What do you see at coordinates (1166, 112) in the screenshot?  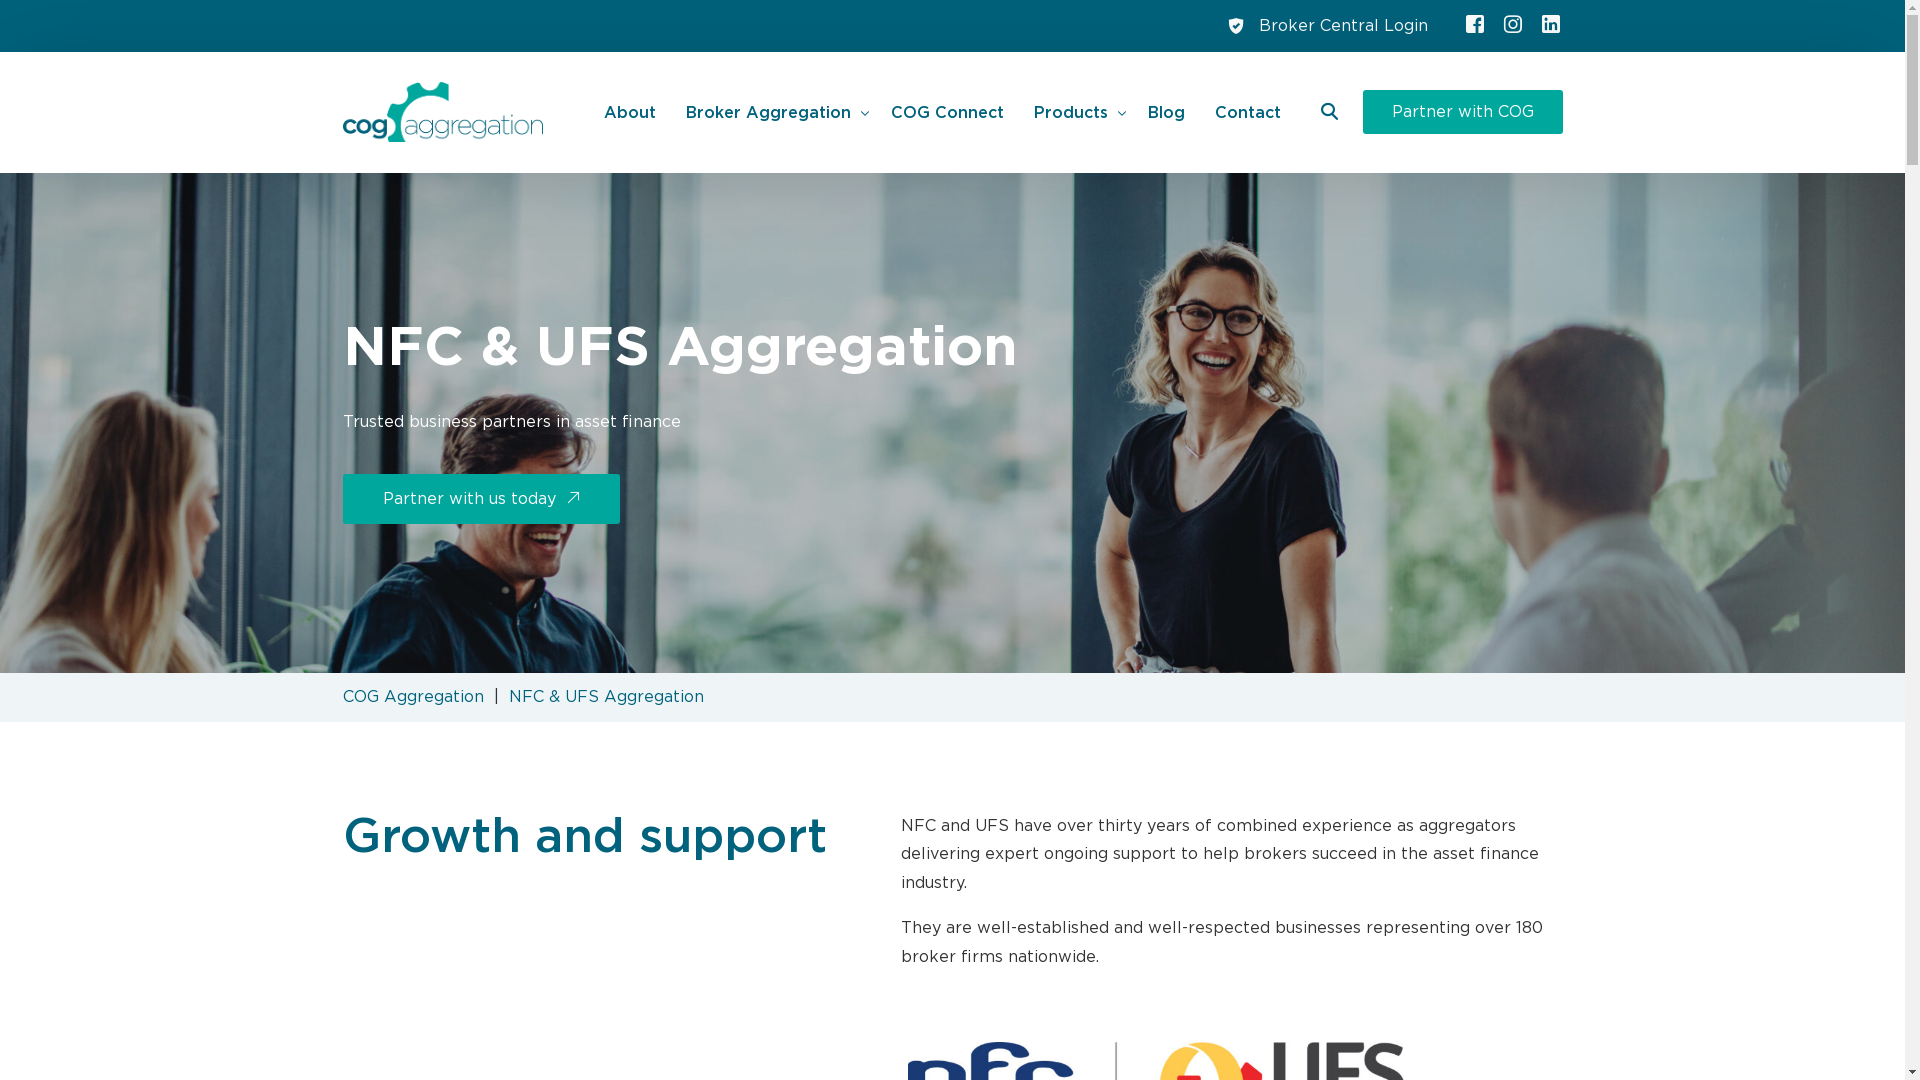 I see `Blog` at bounding box center [1166, 112].